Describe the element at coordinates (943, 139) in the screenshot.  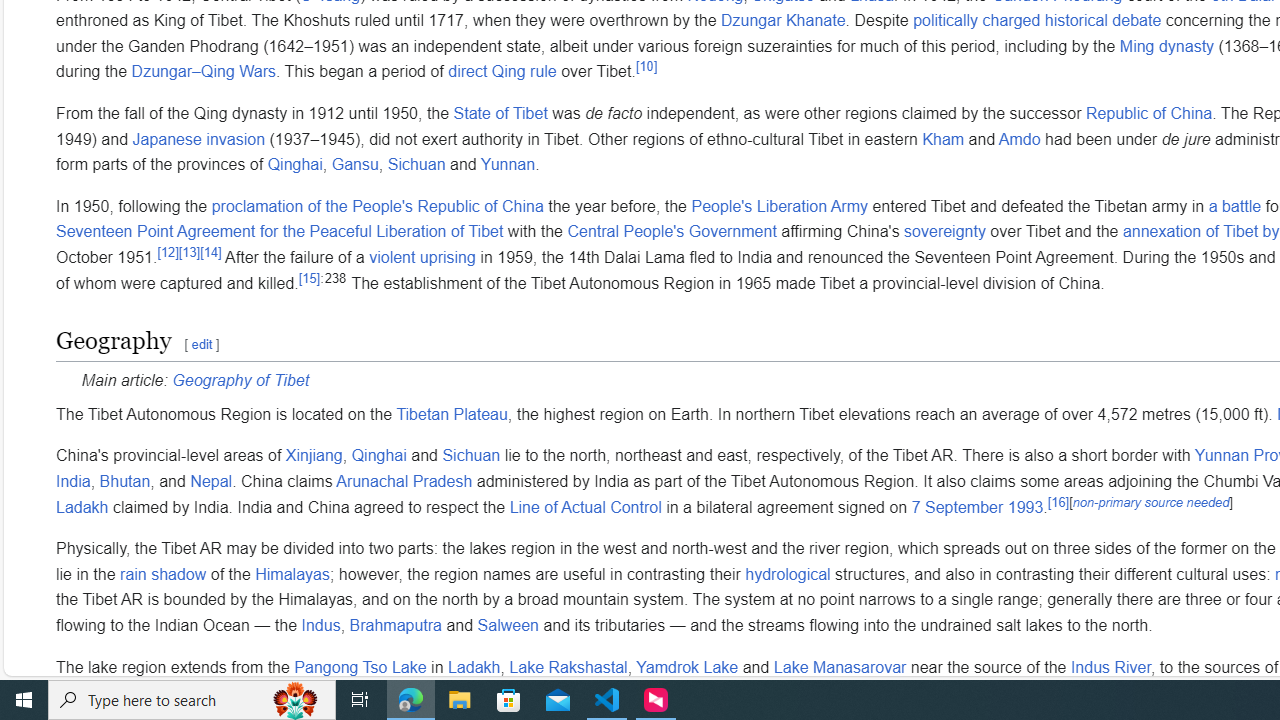
I see `Kham` at that location.